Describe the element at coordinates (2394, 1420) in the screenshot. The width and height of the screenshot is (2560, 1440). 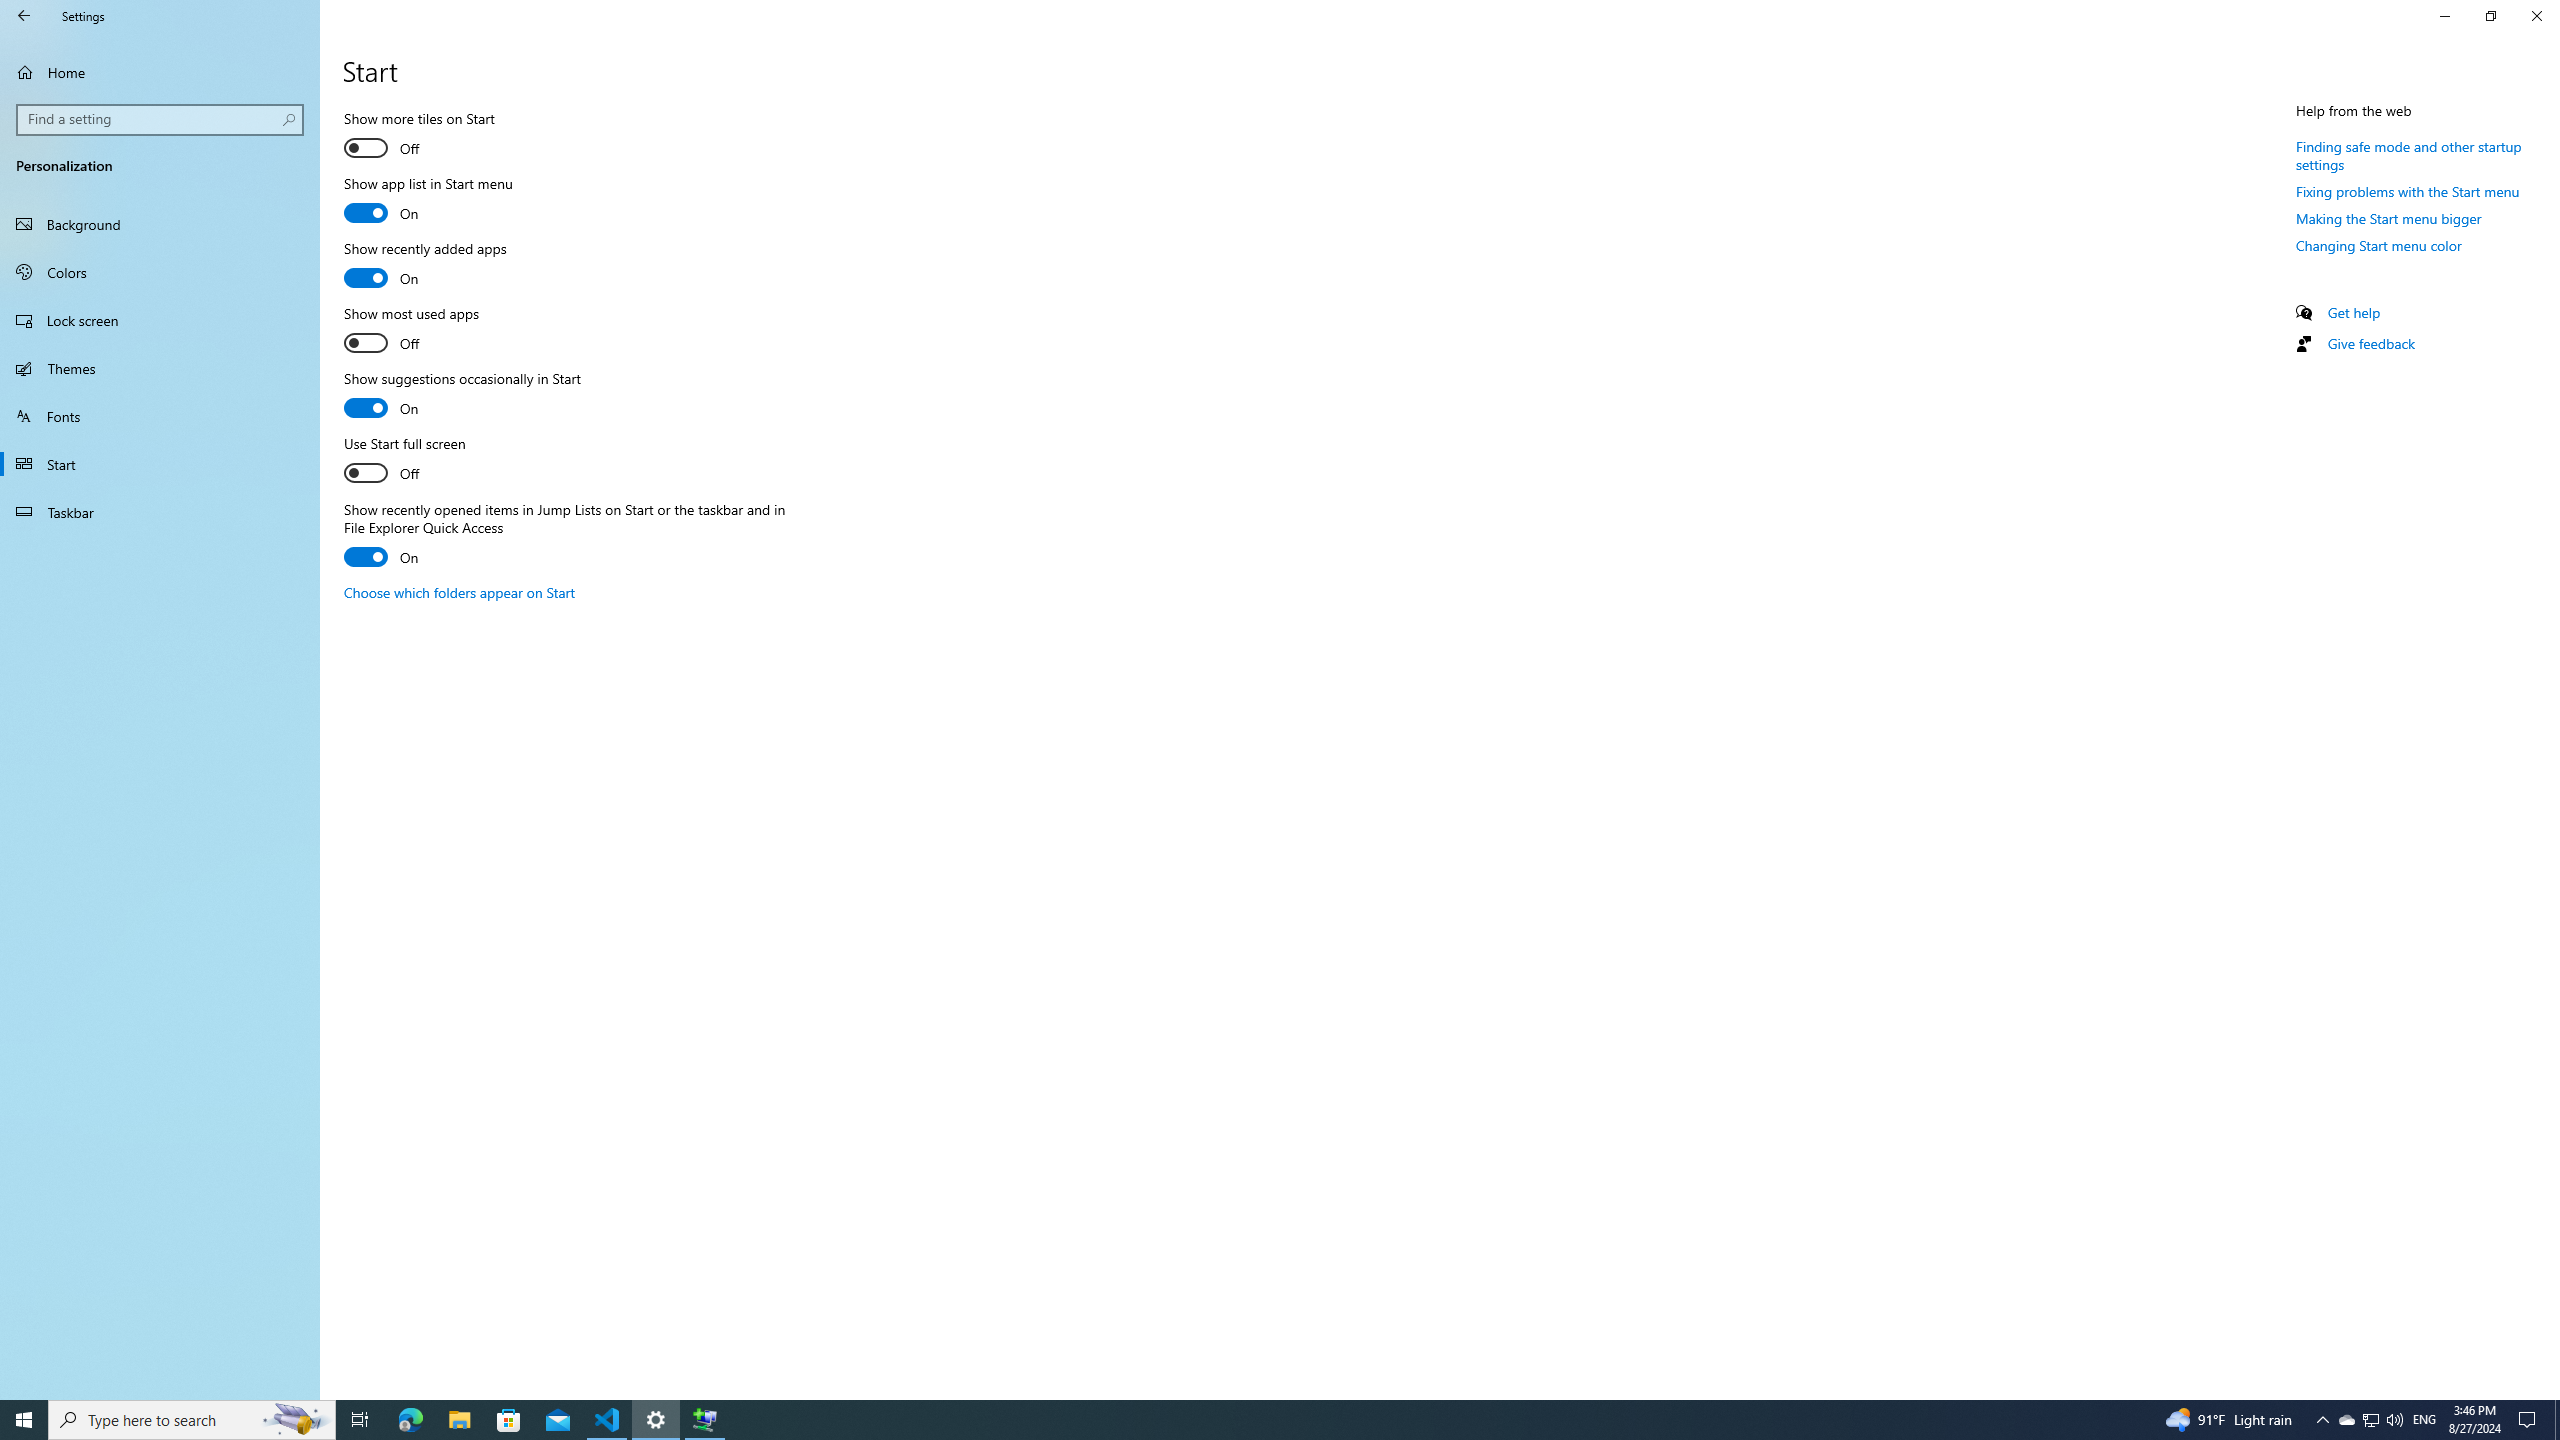
I see `Q2790: 100%` at that location.